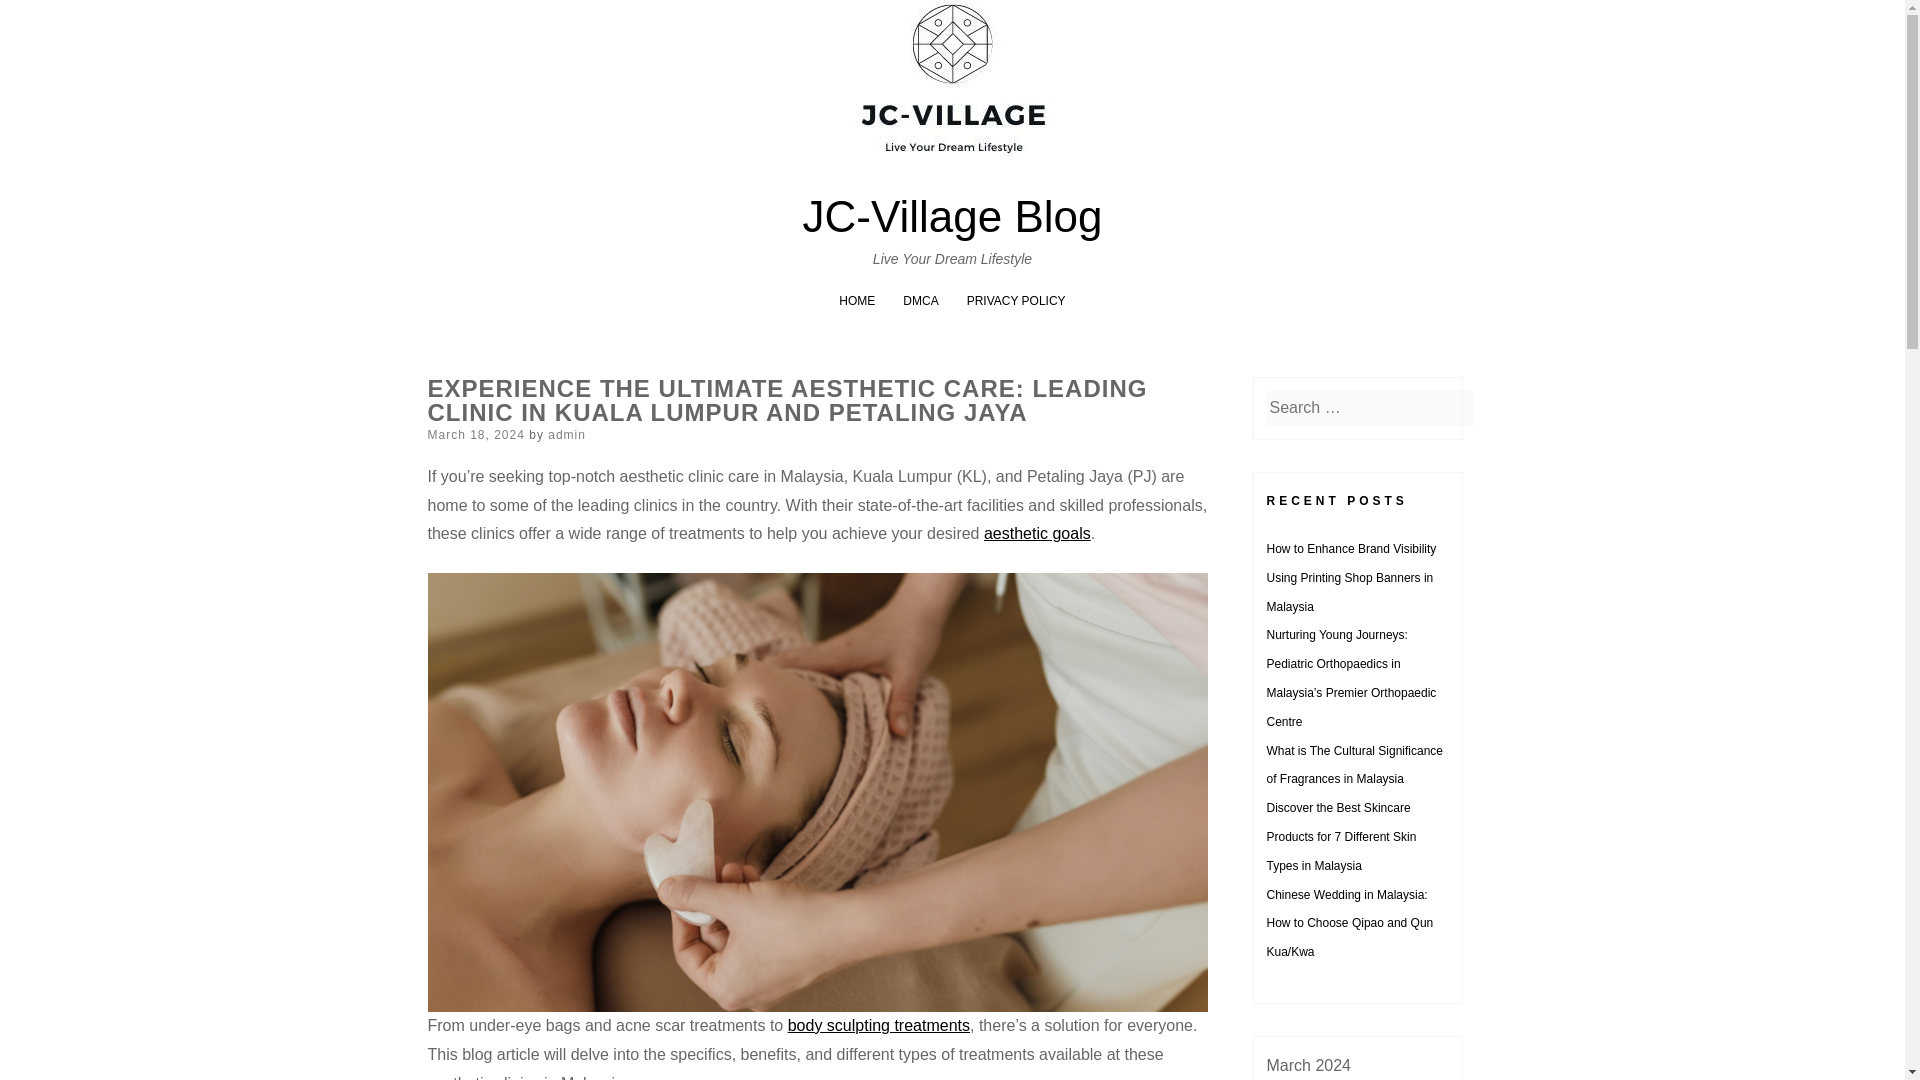 The height and width of the screenshot is (1080, 1920). I want to click on PRIVACY POLICY, so click(1016, 300).